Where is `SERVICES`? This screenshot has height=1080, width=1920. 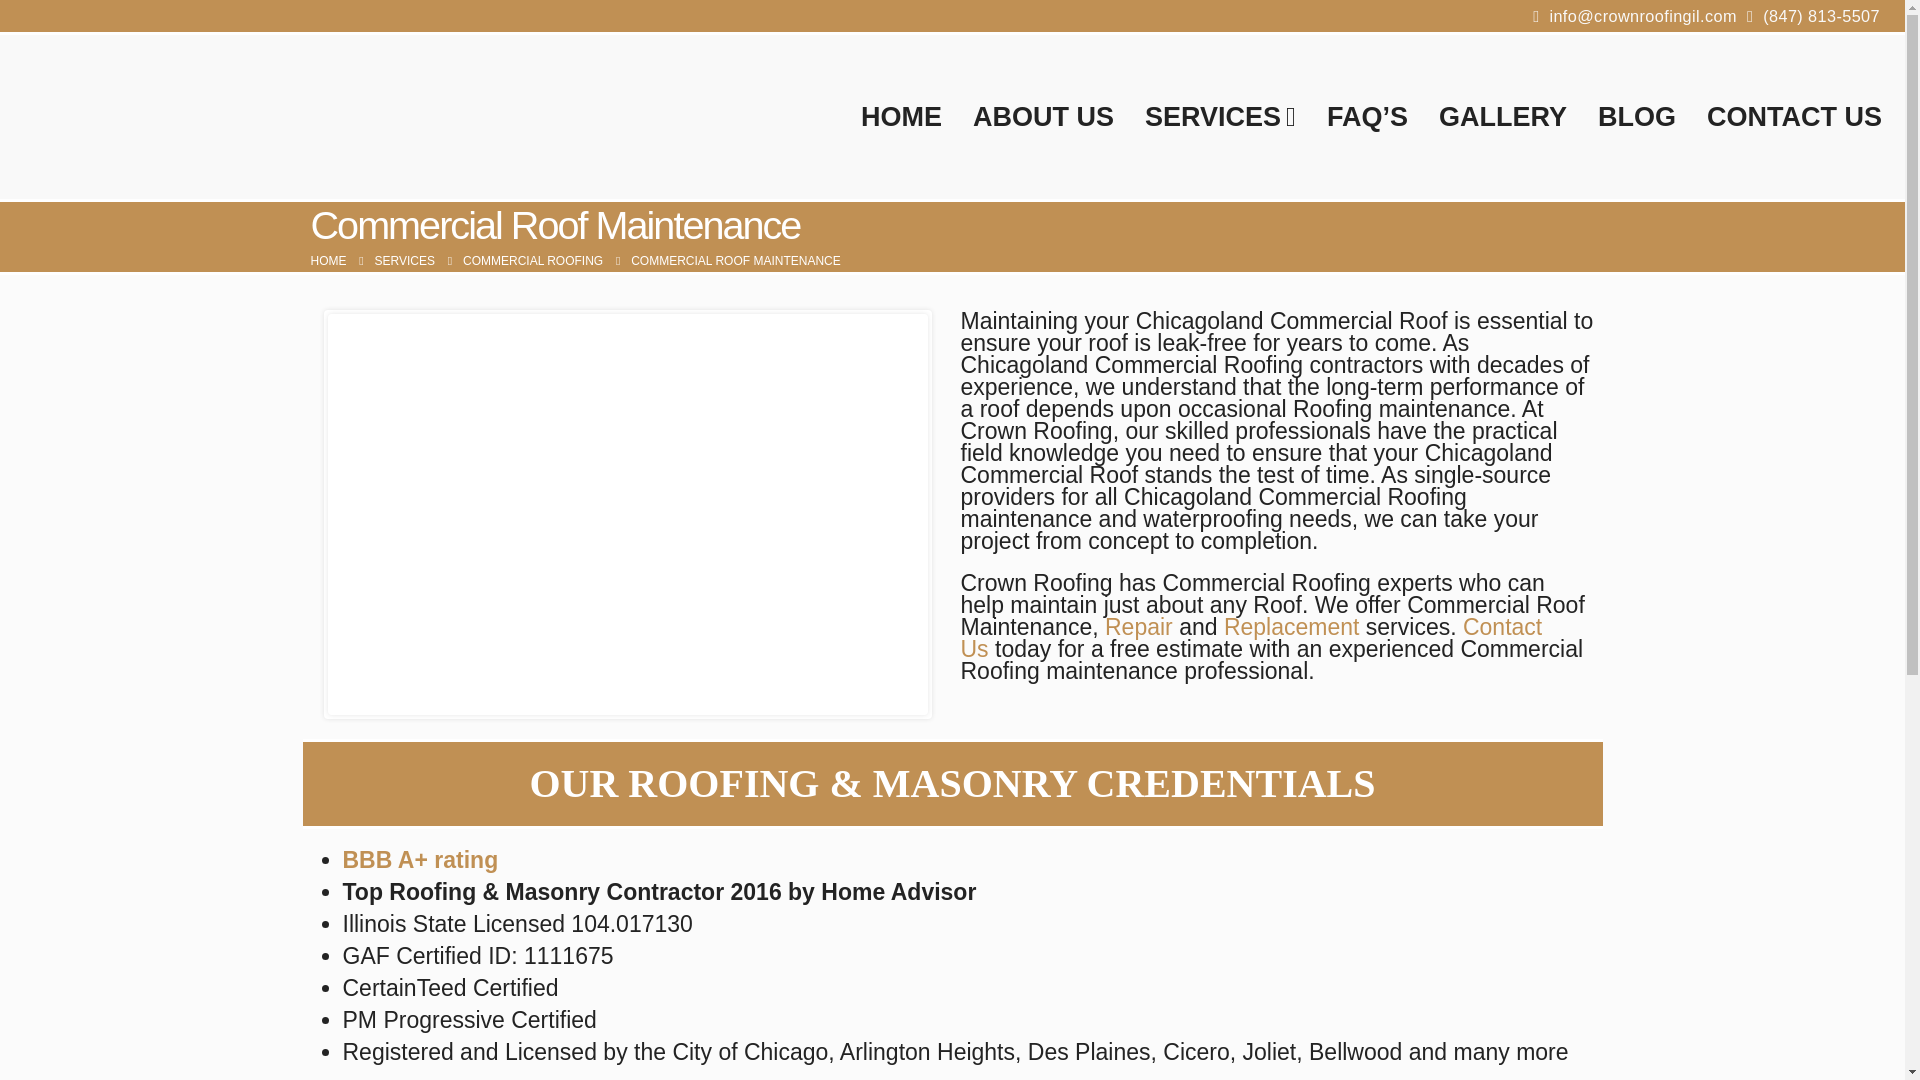
SERVICES is located at coordinates (404, 260).